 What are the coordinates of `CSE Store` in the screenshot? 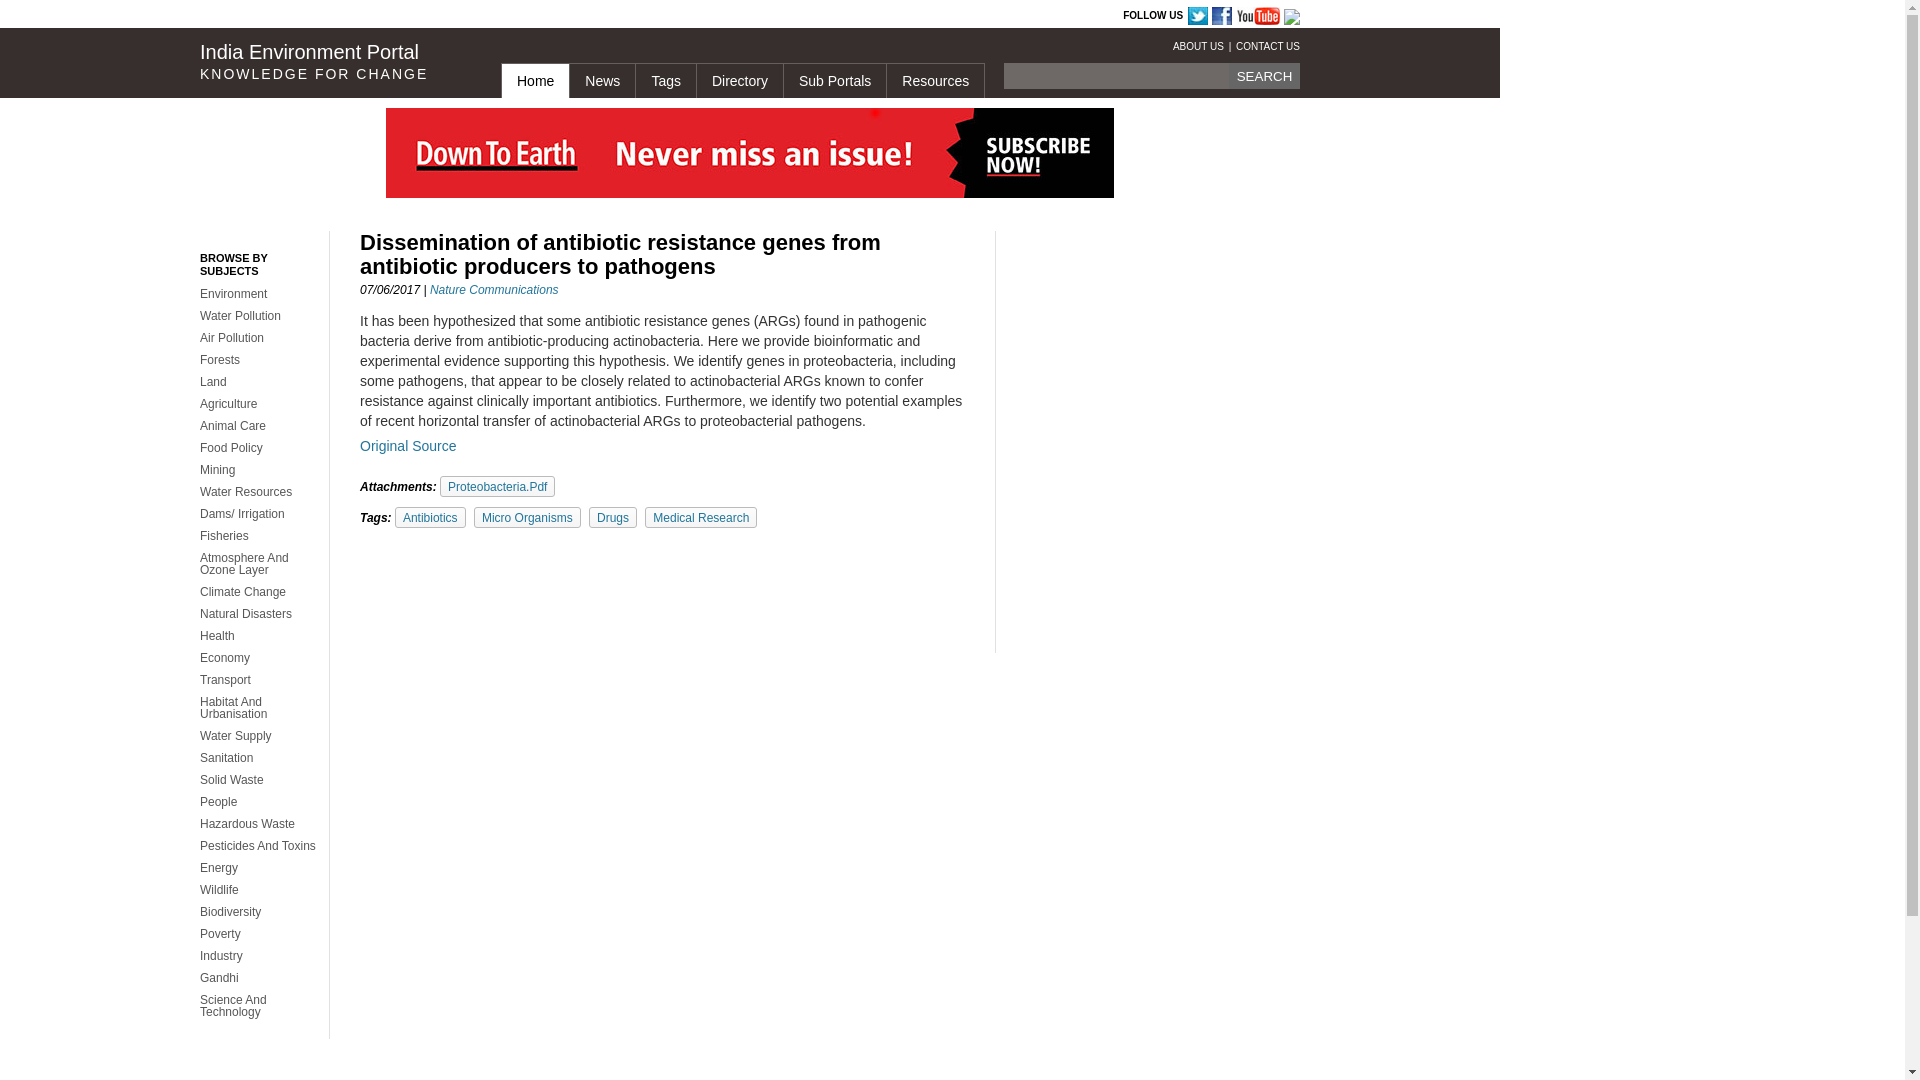 It's located at (660, 16).